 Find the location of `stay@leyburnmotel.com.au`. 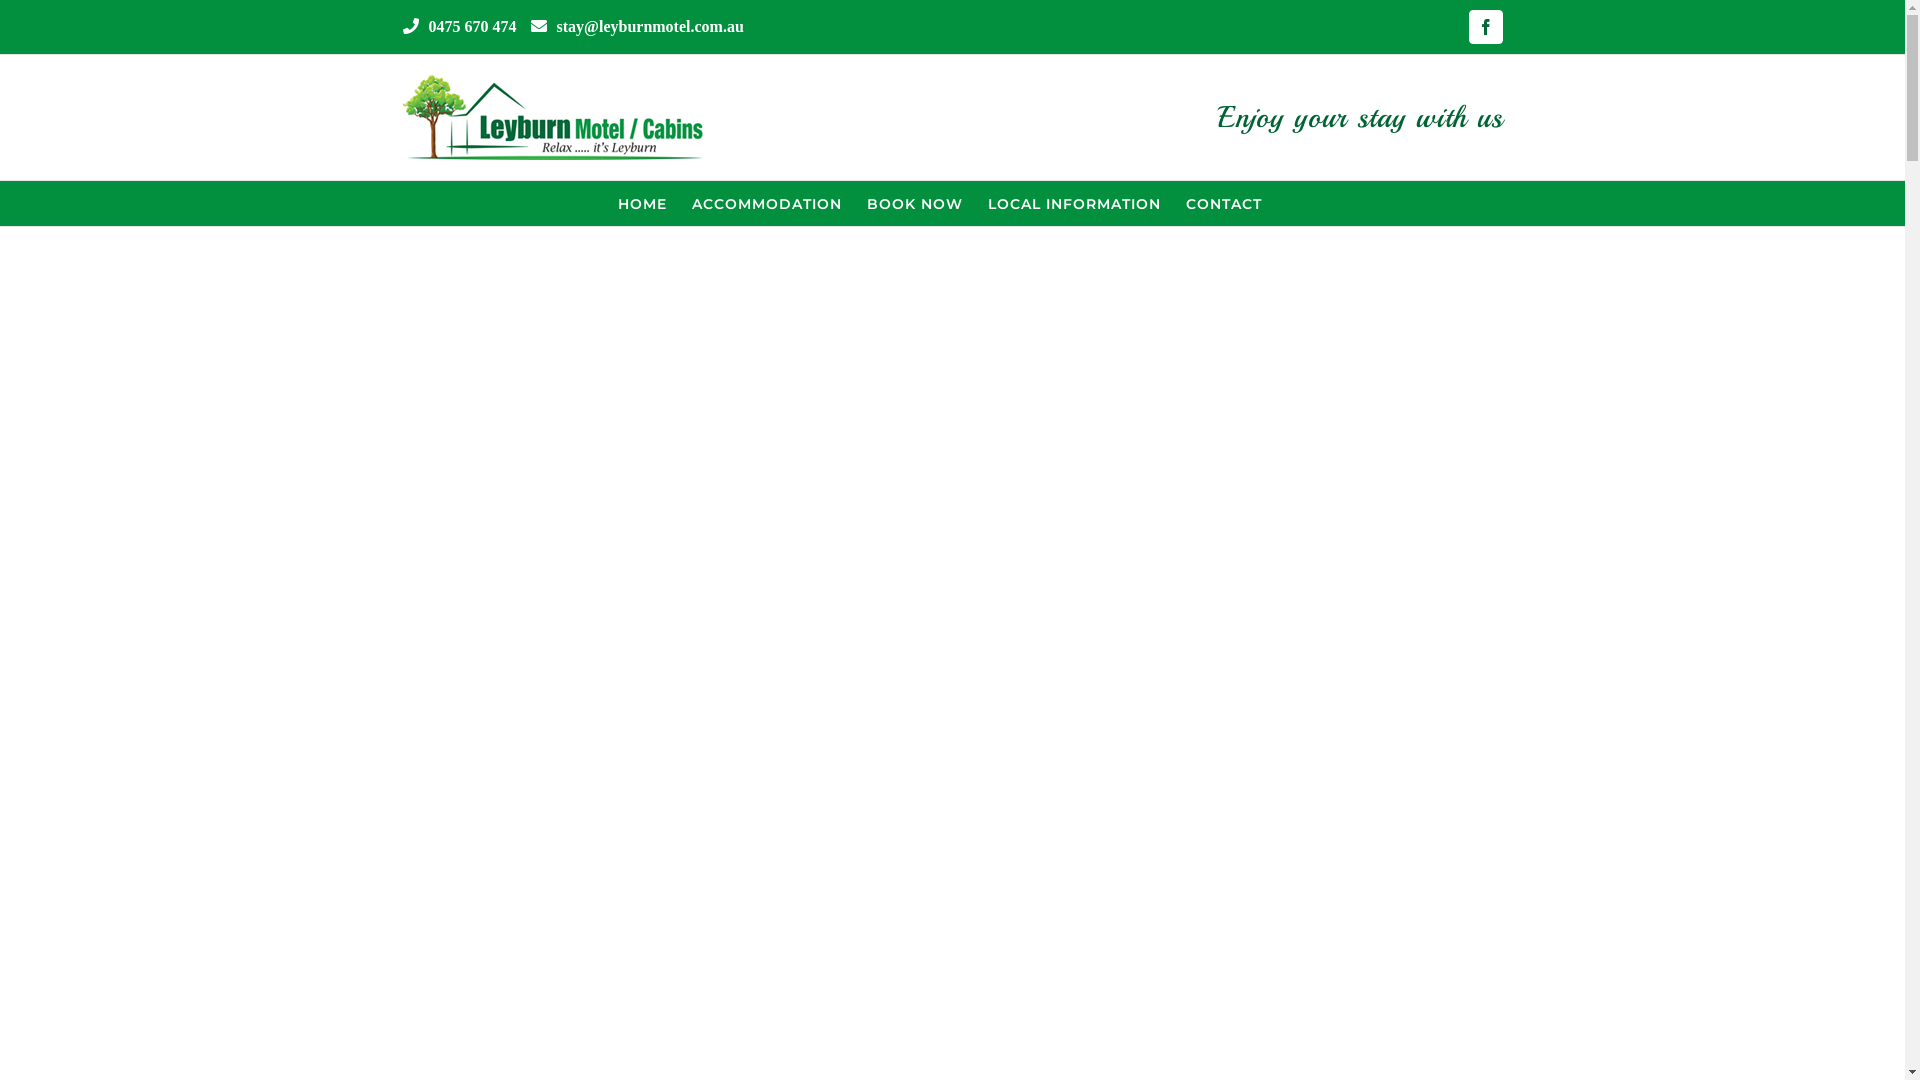

stay@leyburnmotel.com.au is located at coordinates (650, 26).